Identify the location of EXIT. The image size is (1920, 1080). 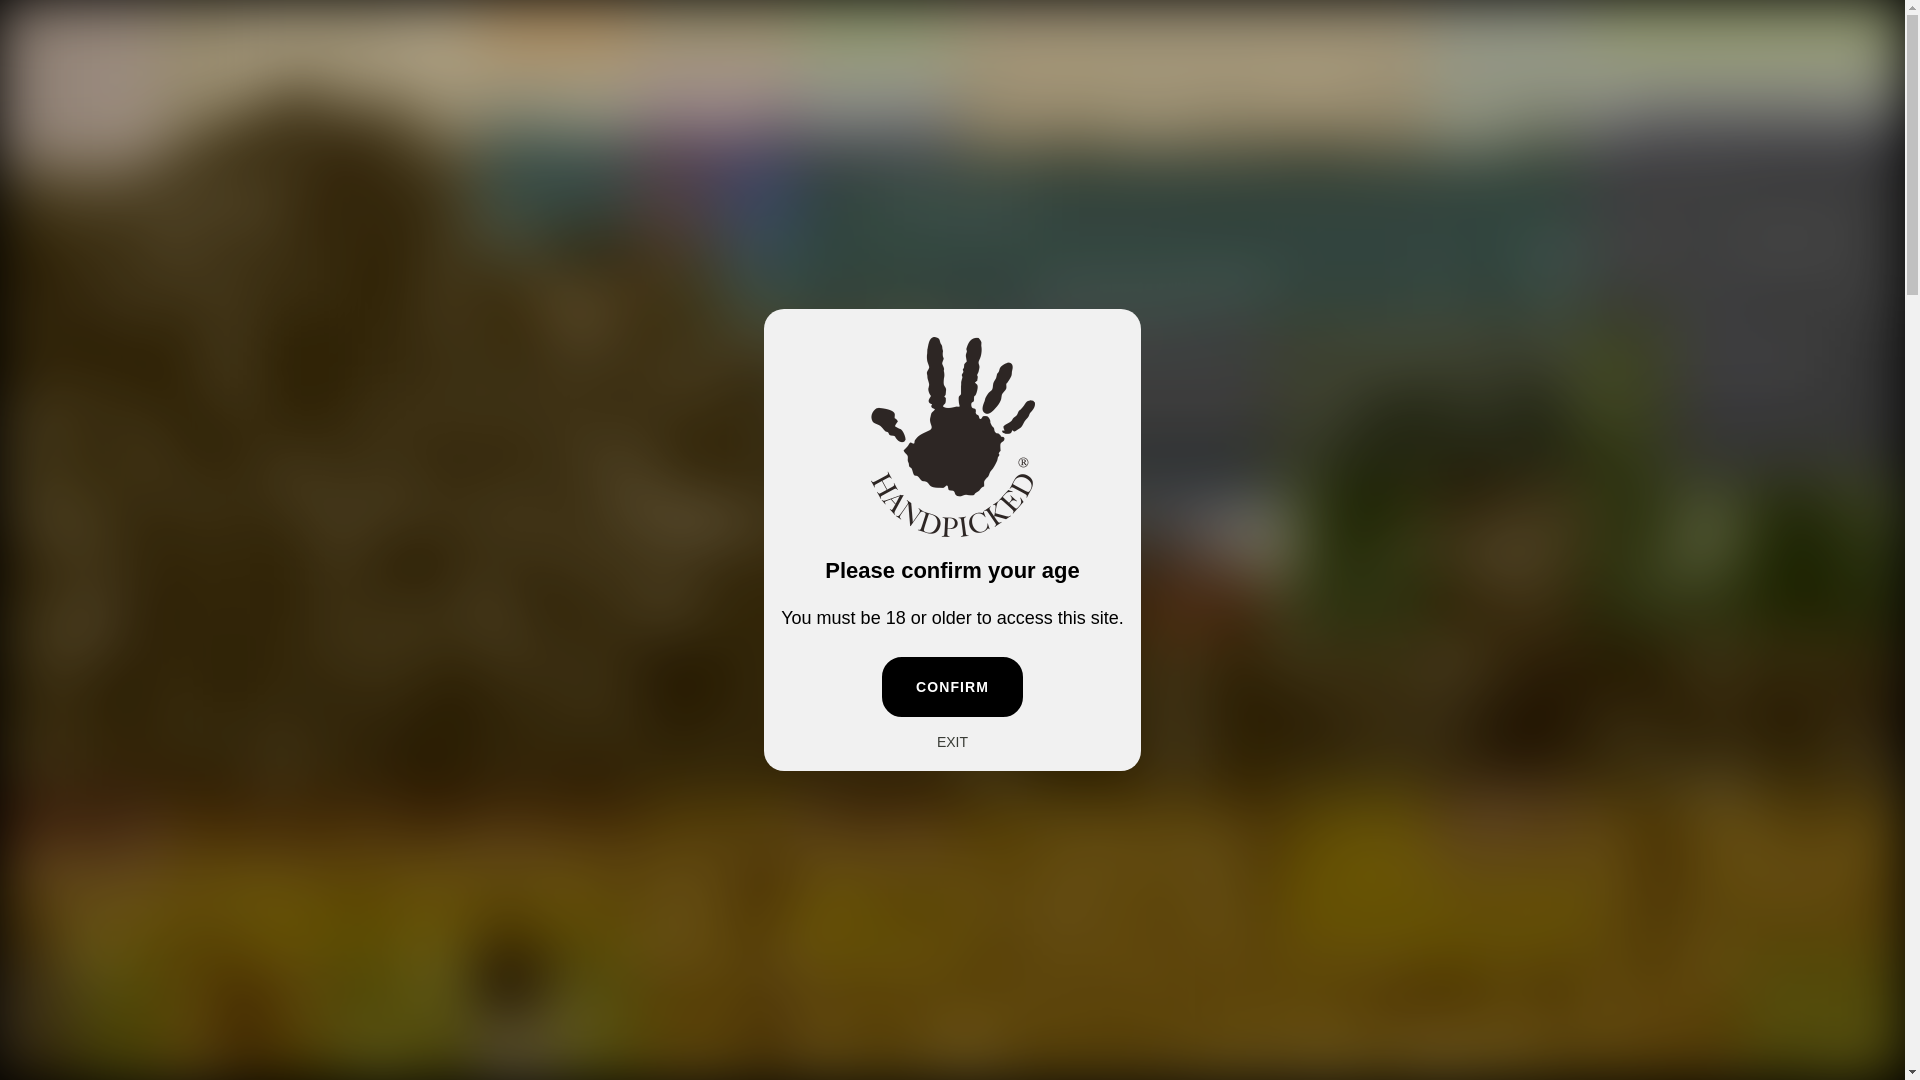
(952, 742).